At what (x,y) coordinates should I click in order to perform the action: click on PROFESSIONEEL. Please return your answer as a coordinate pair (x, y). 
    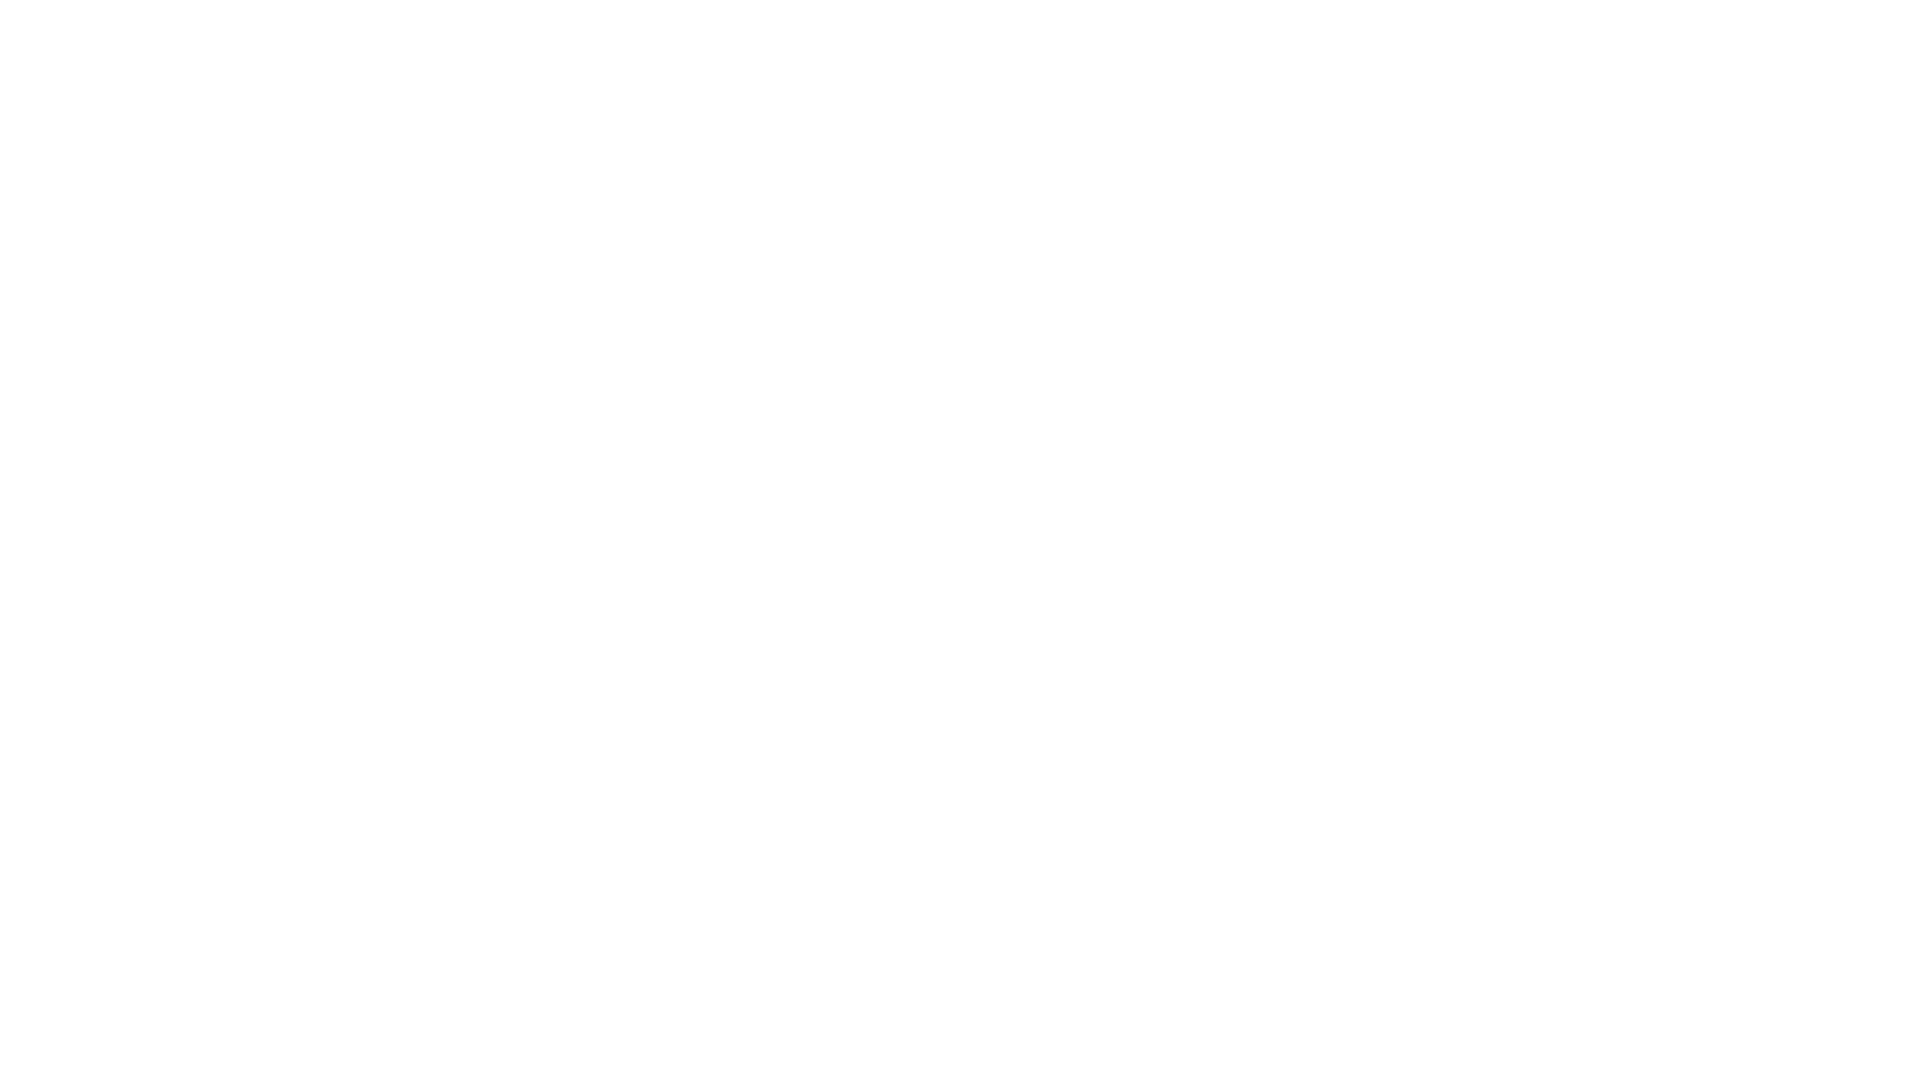
    Looking at the image, I should click on (1038, 172).